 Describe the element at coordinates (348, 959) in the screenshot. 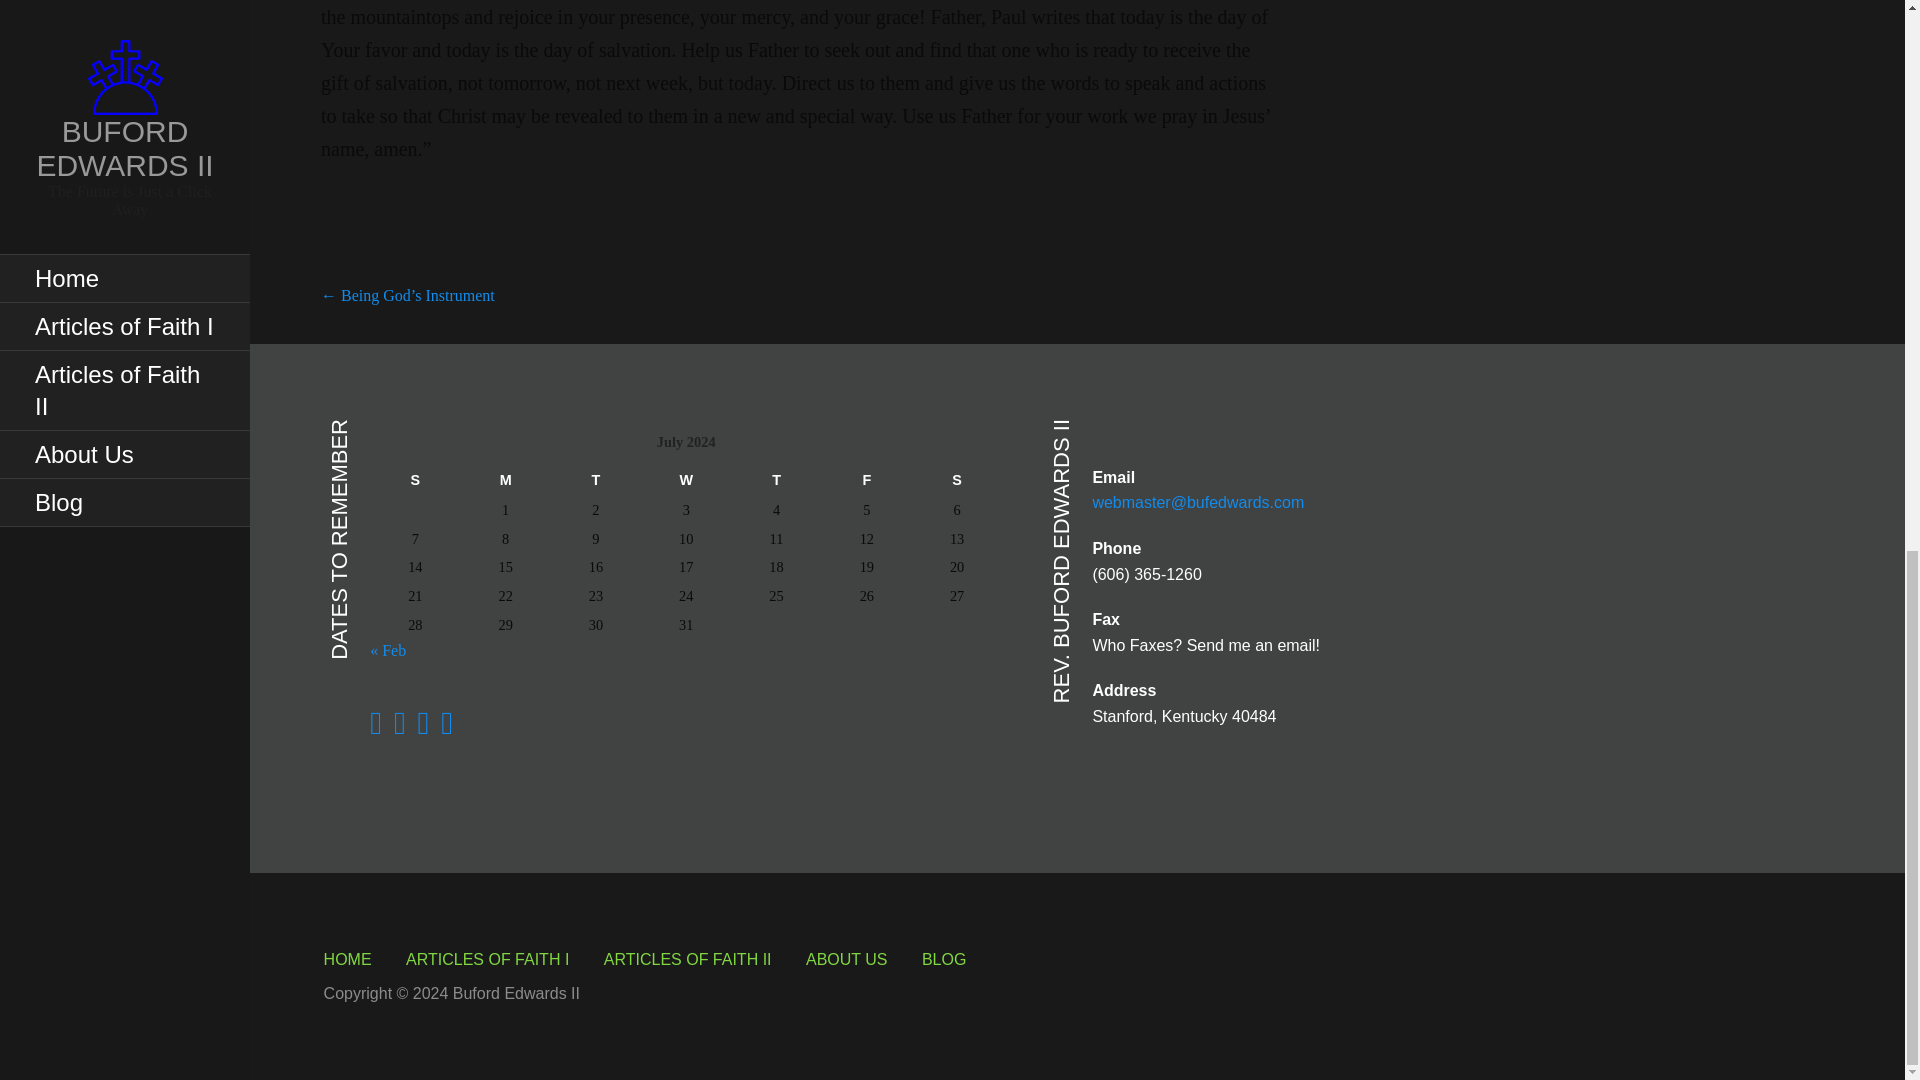

I see `HOME` at that location.